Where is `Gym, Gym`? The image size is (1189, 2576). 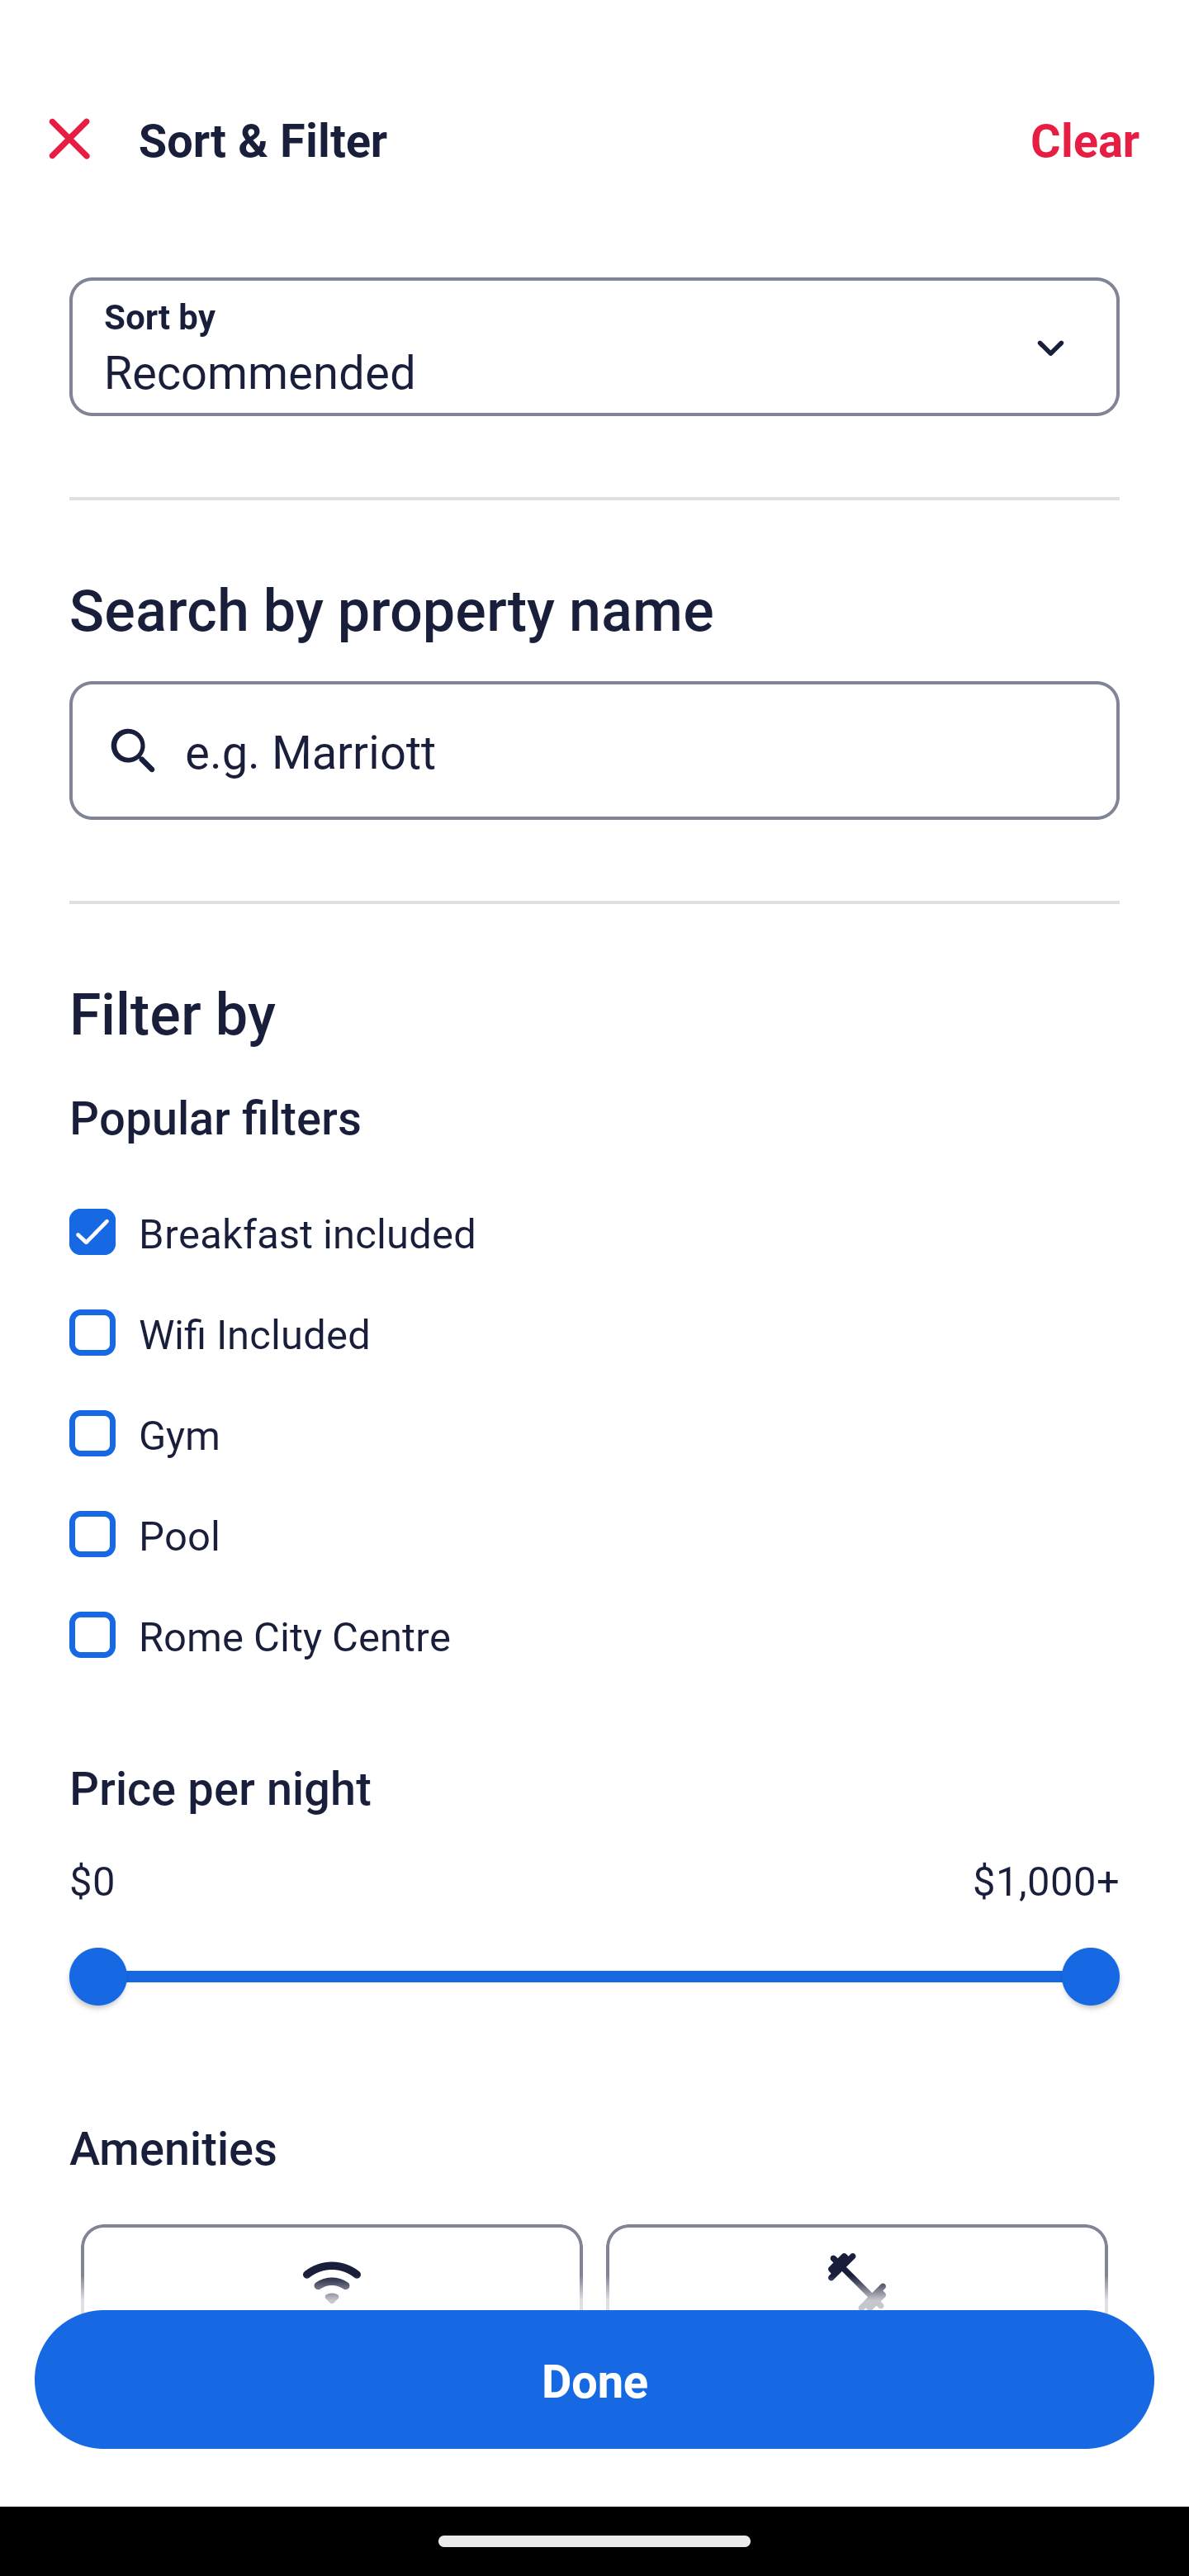 Gym, Gym is located at coordinates (594, 1415).